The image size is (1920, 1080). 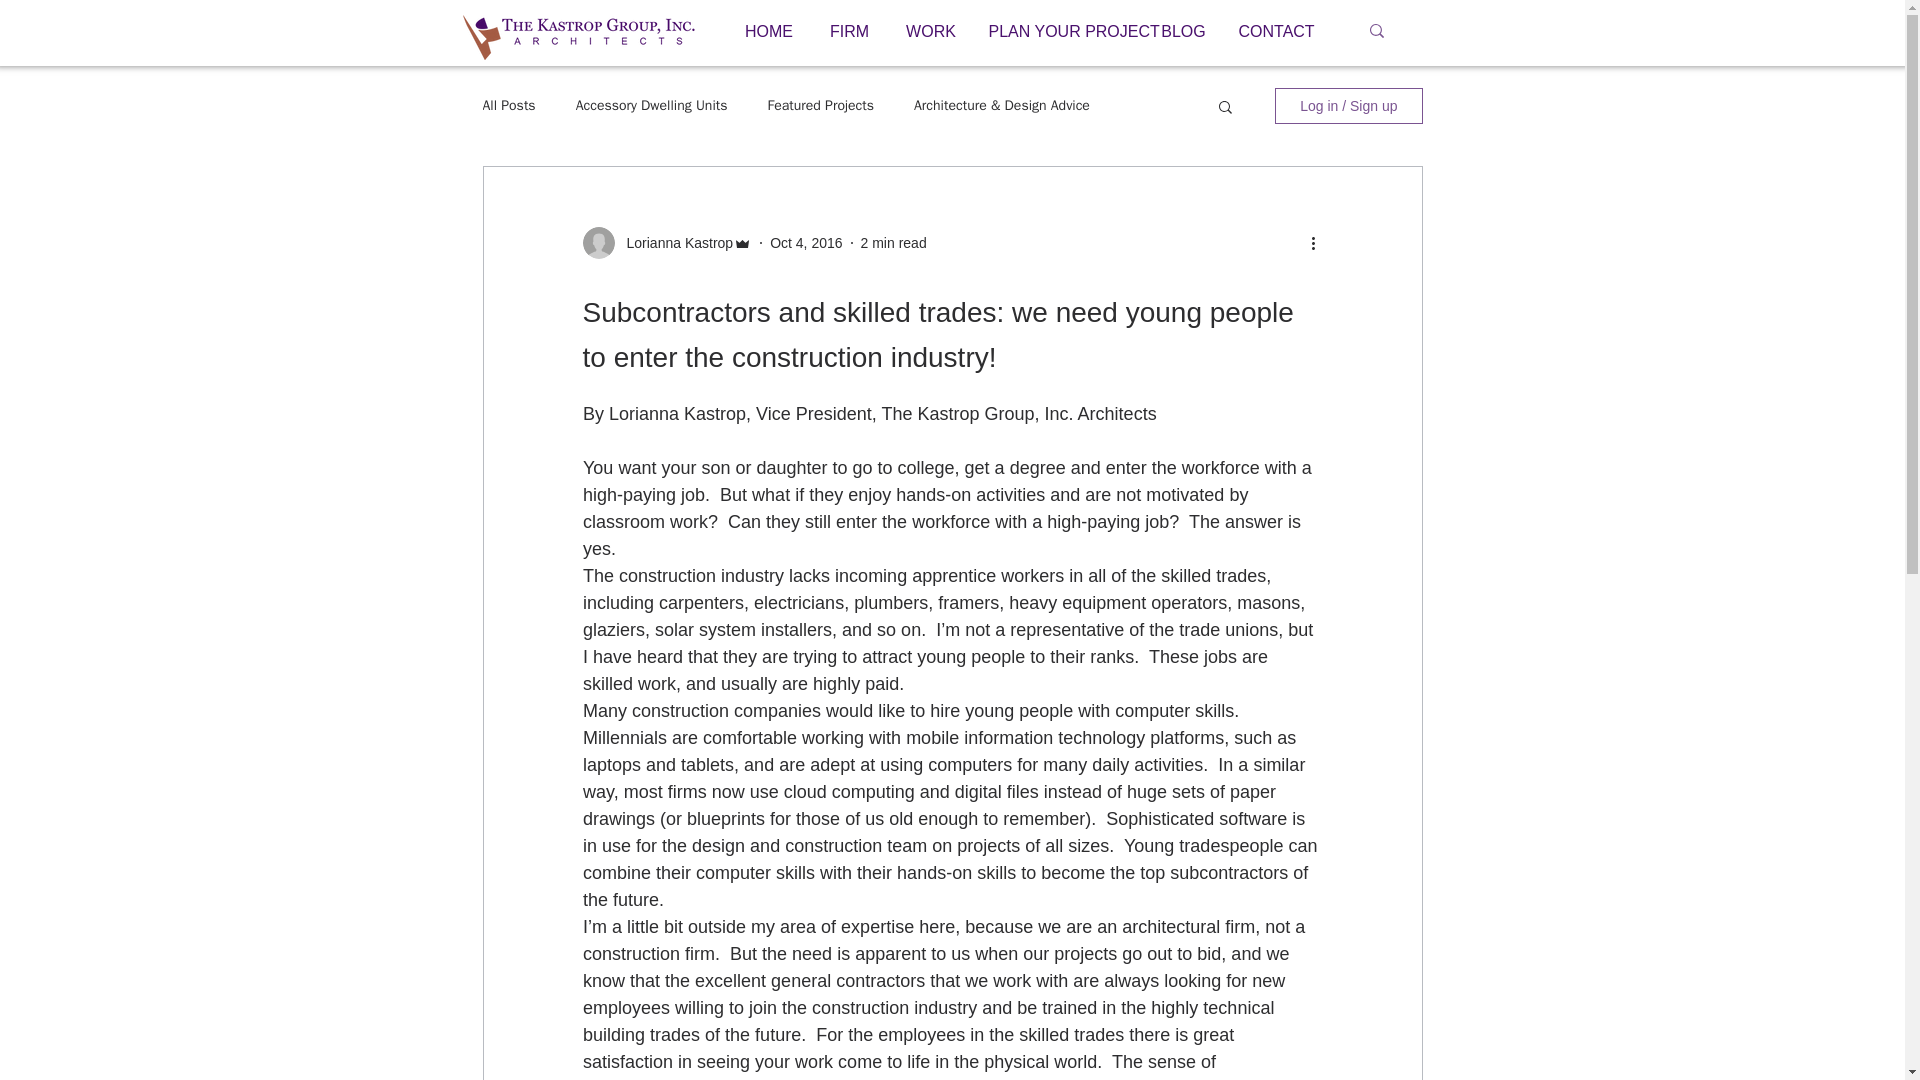 I want to click on CONTACT, so click(x=1275, y=31).